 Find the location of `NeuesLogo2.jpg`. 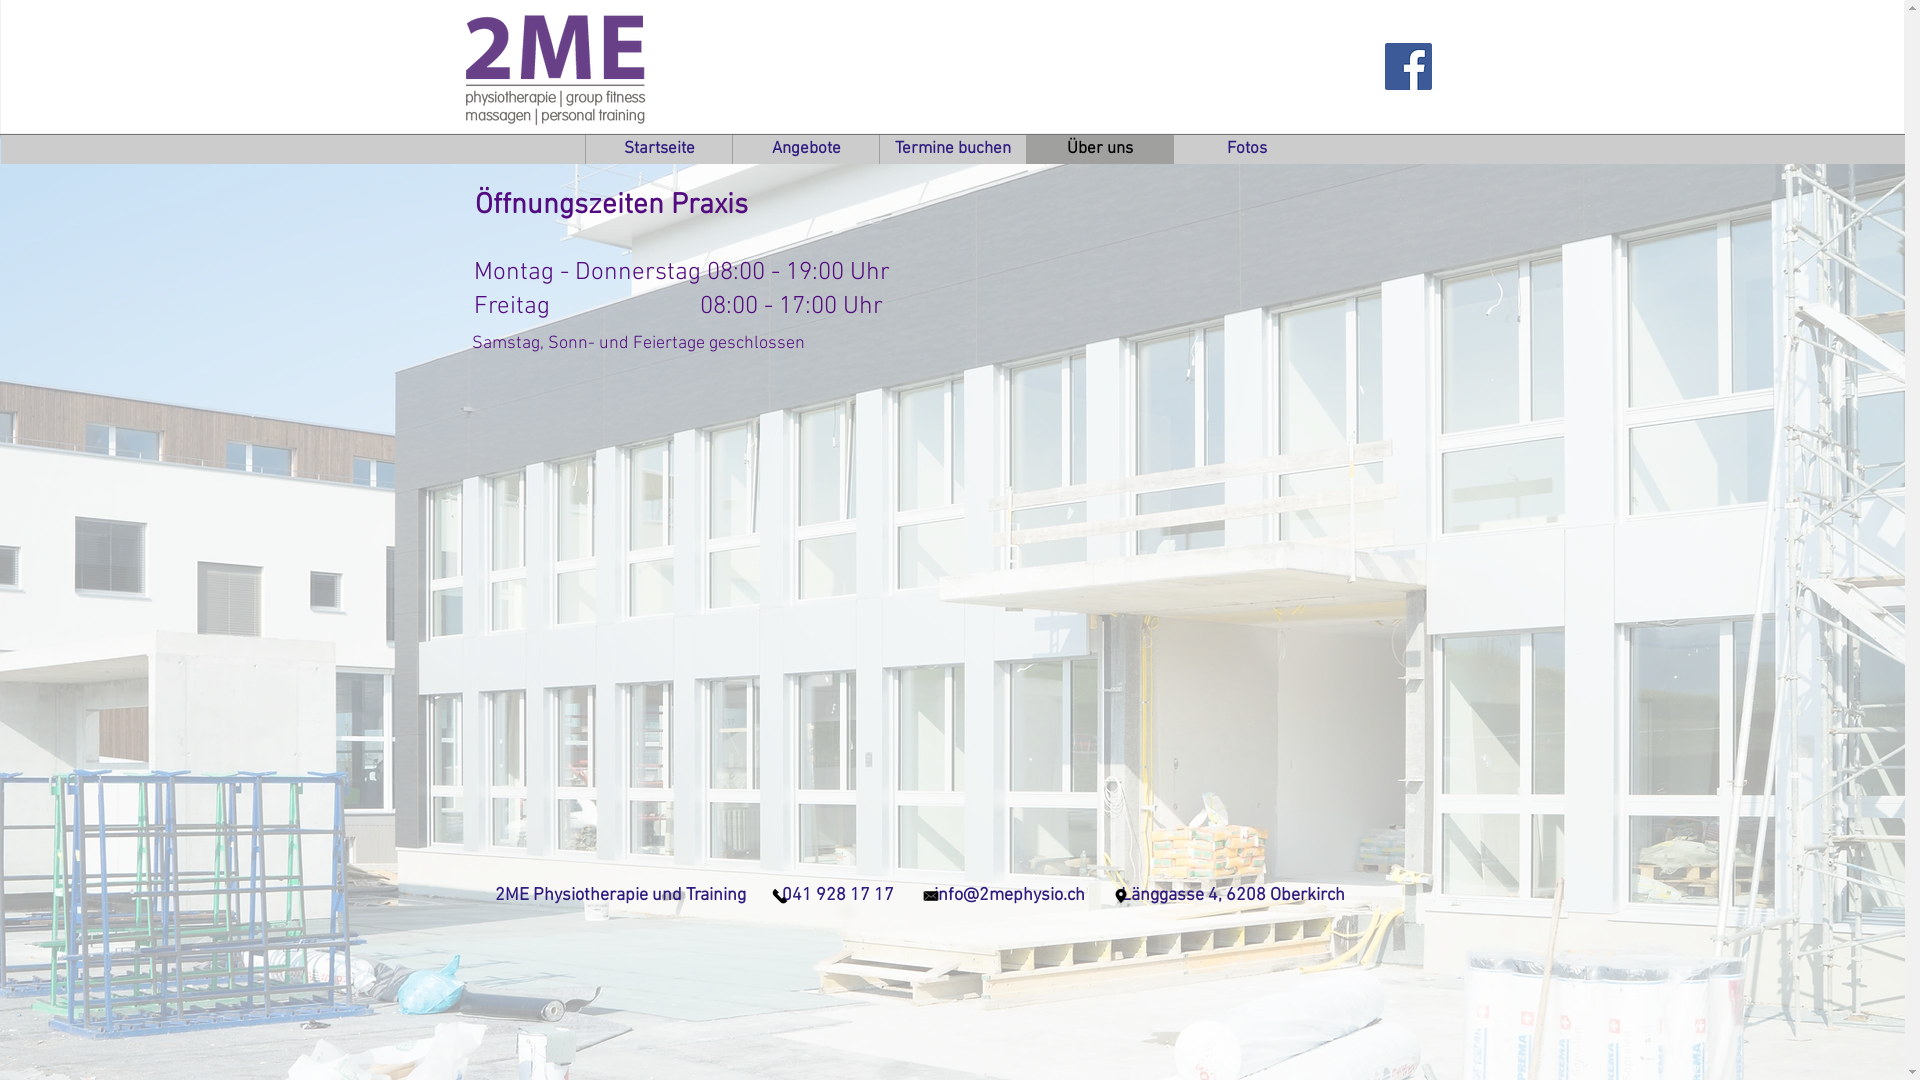

NeuesLogo2.jpg is located at coordinates (556, 63).